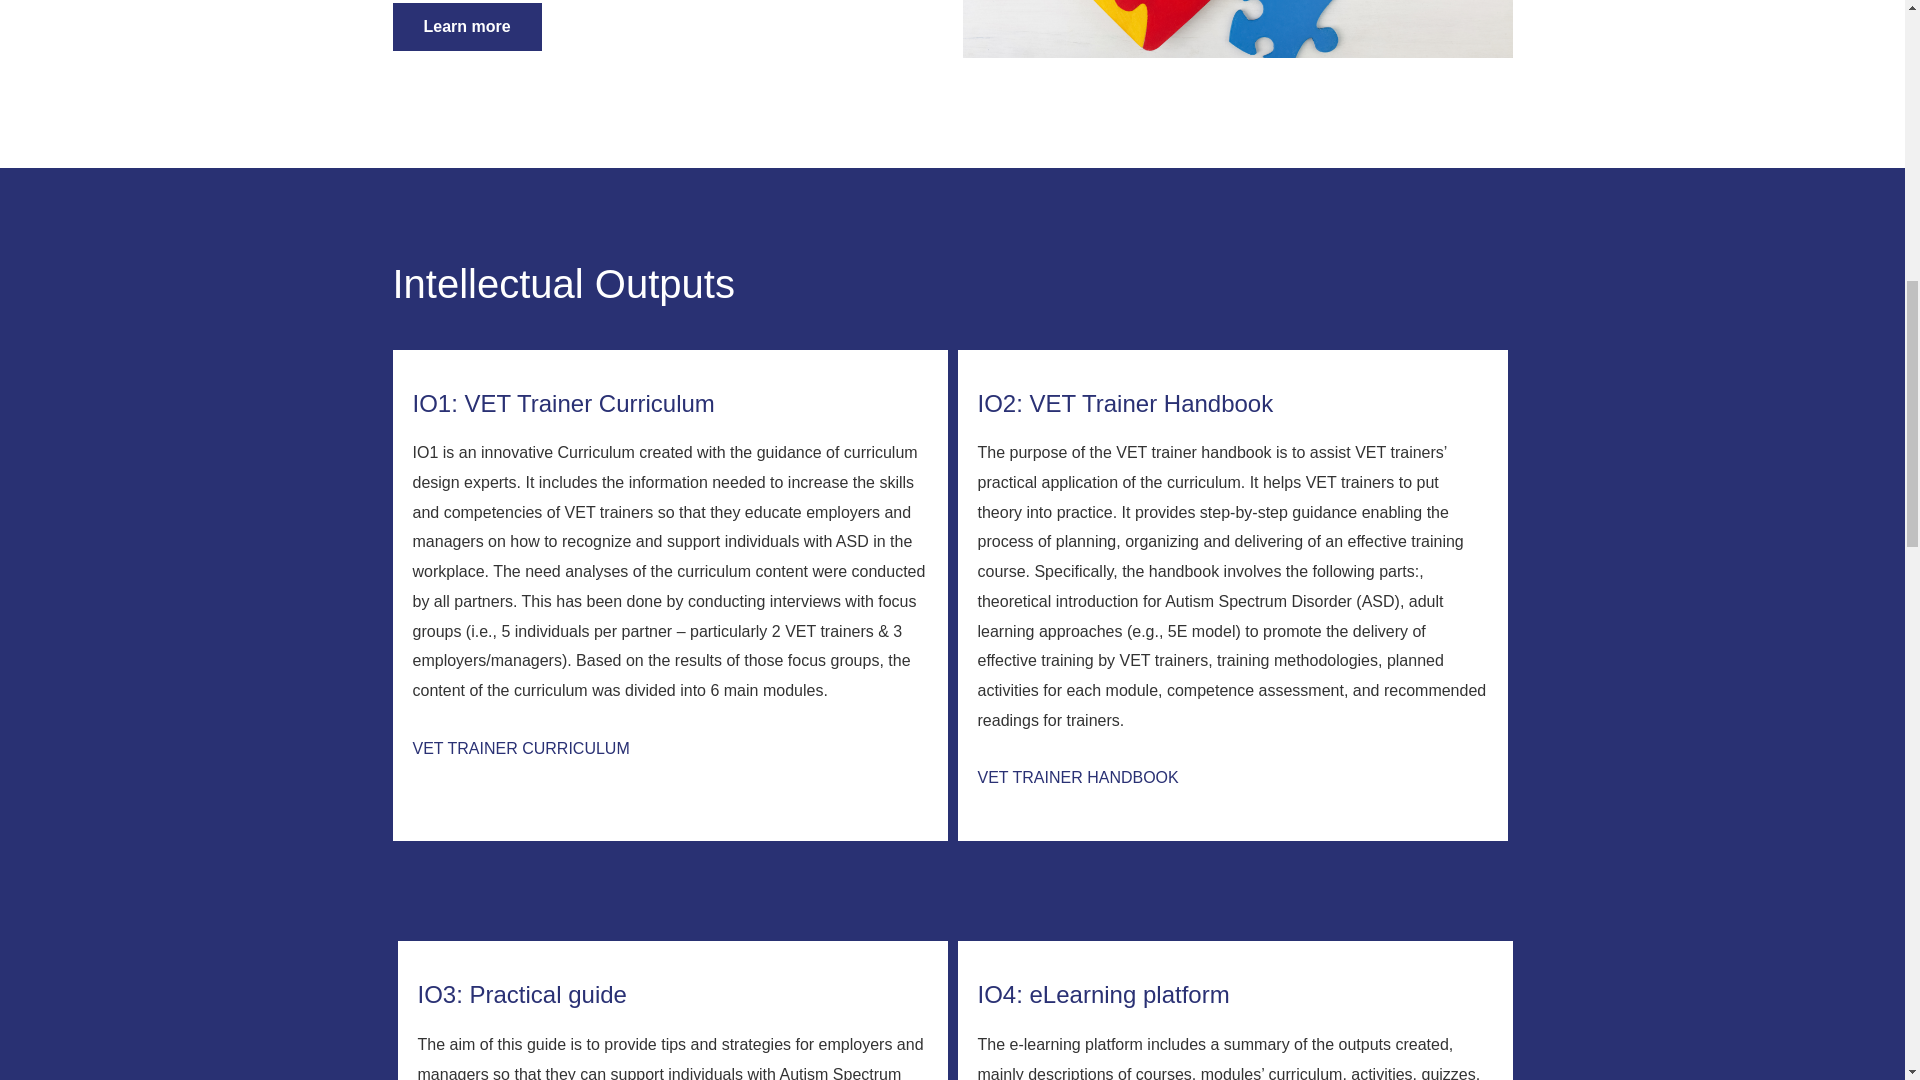  Describe the element at coordinates (466, 26) in the screenshot. I see `Learn more` at that location.